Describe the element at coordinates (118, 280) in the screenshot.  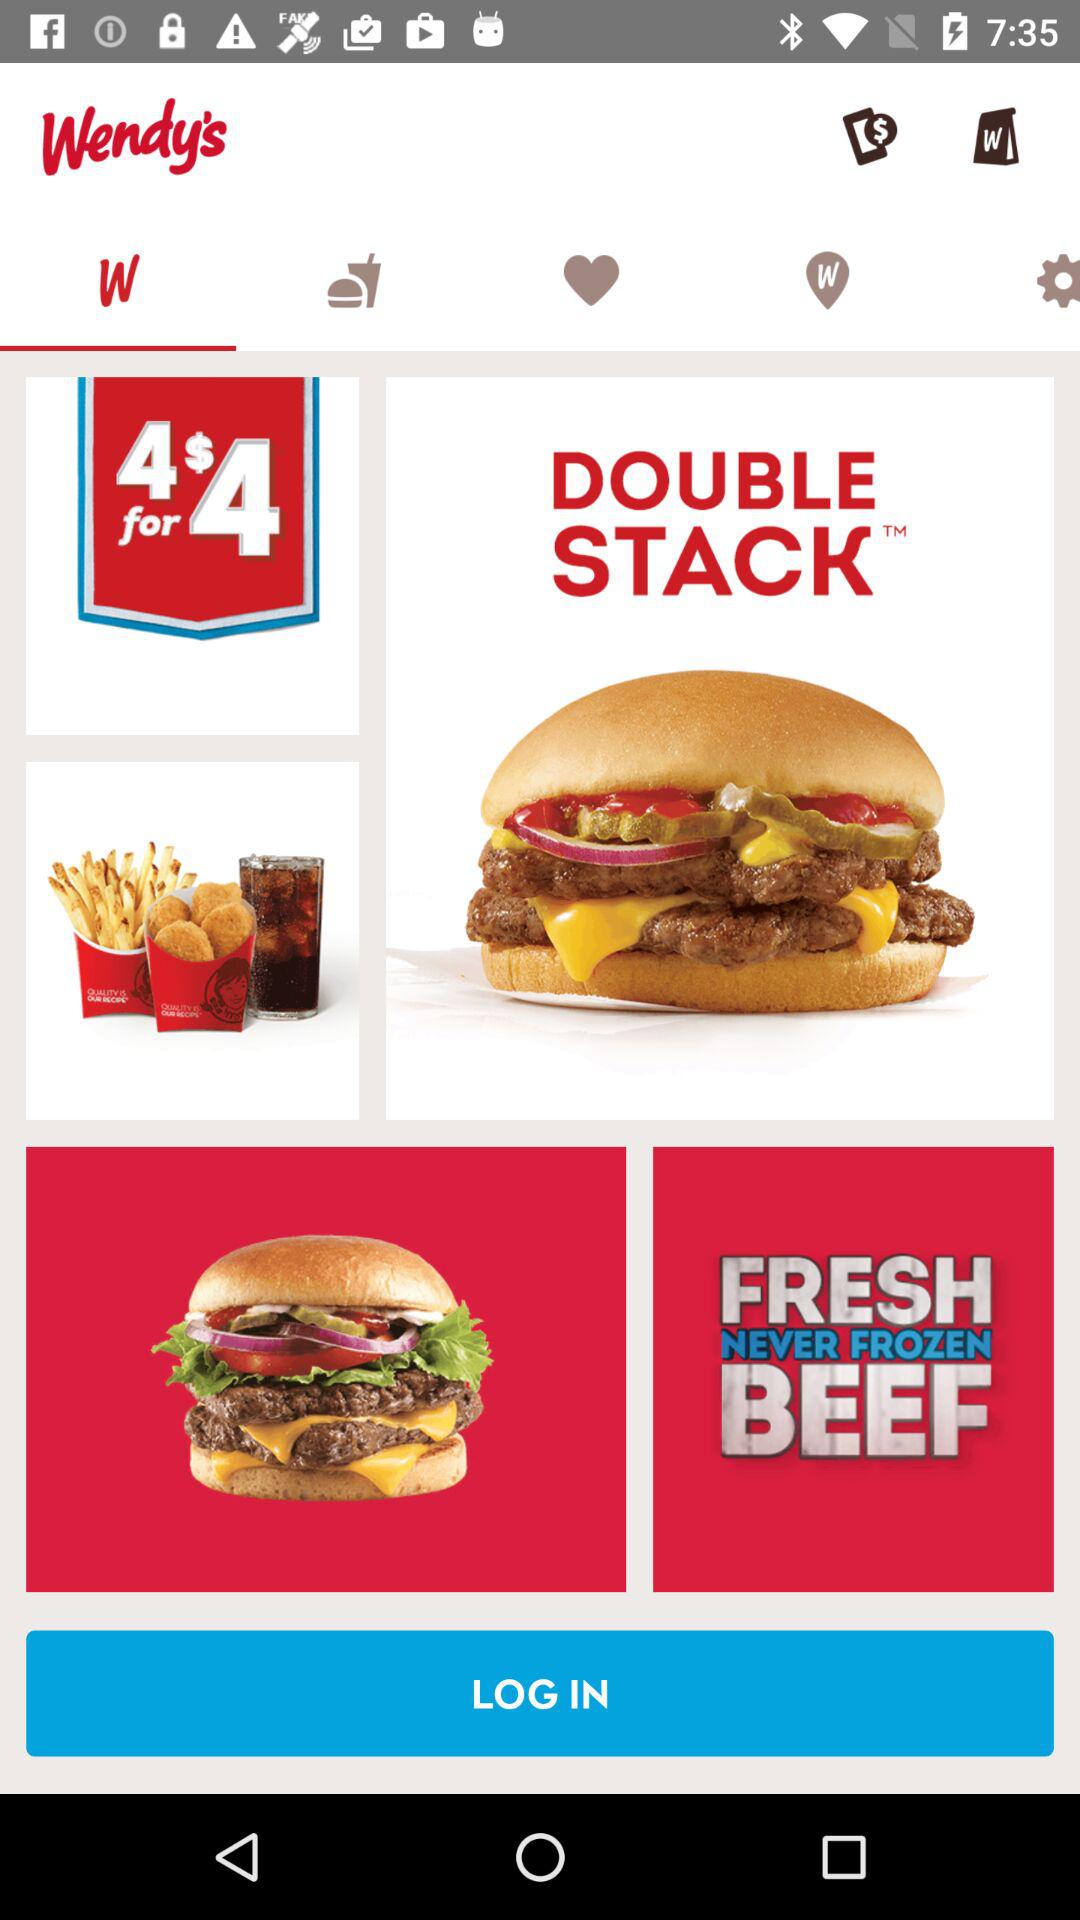
I see `go to home page` at that location.